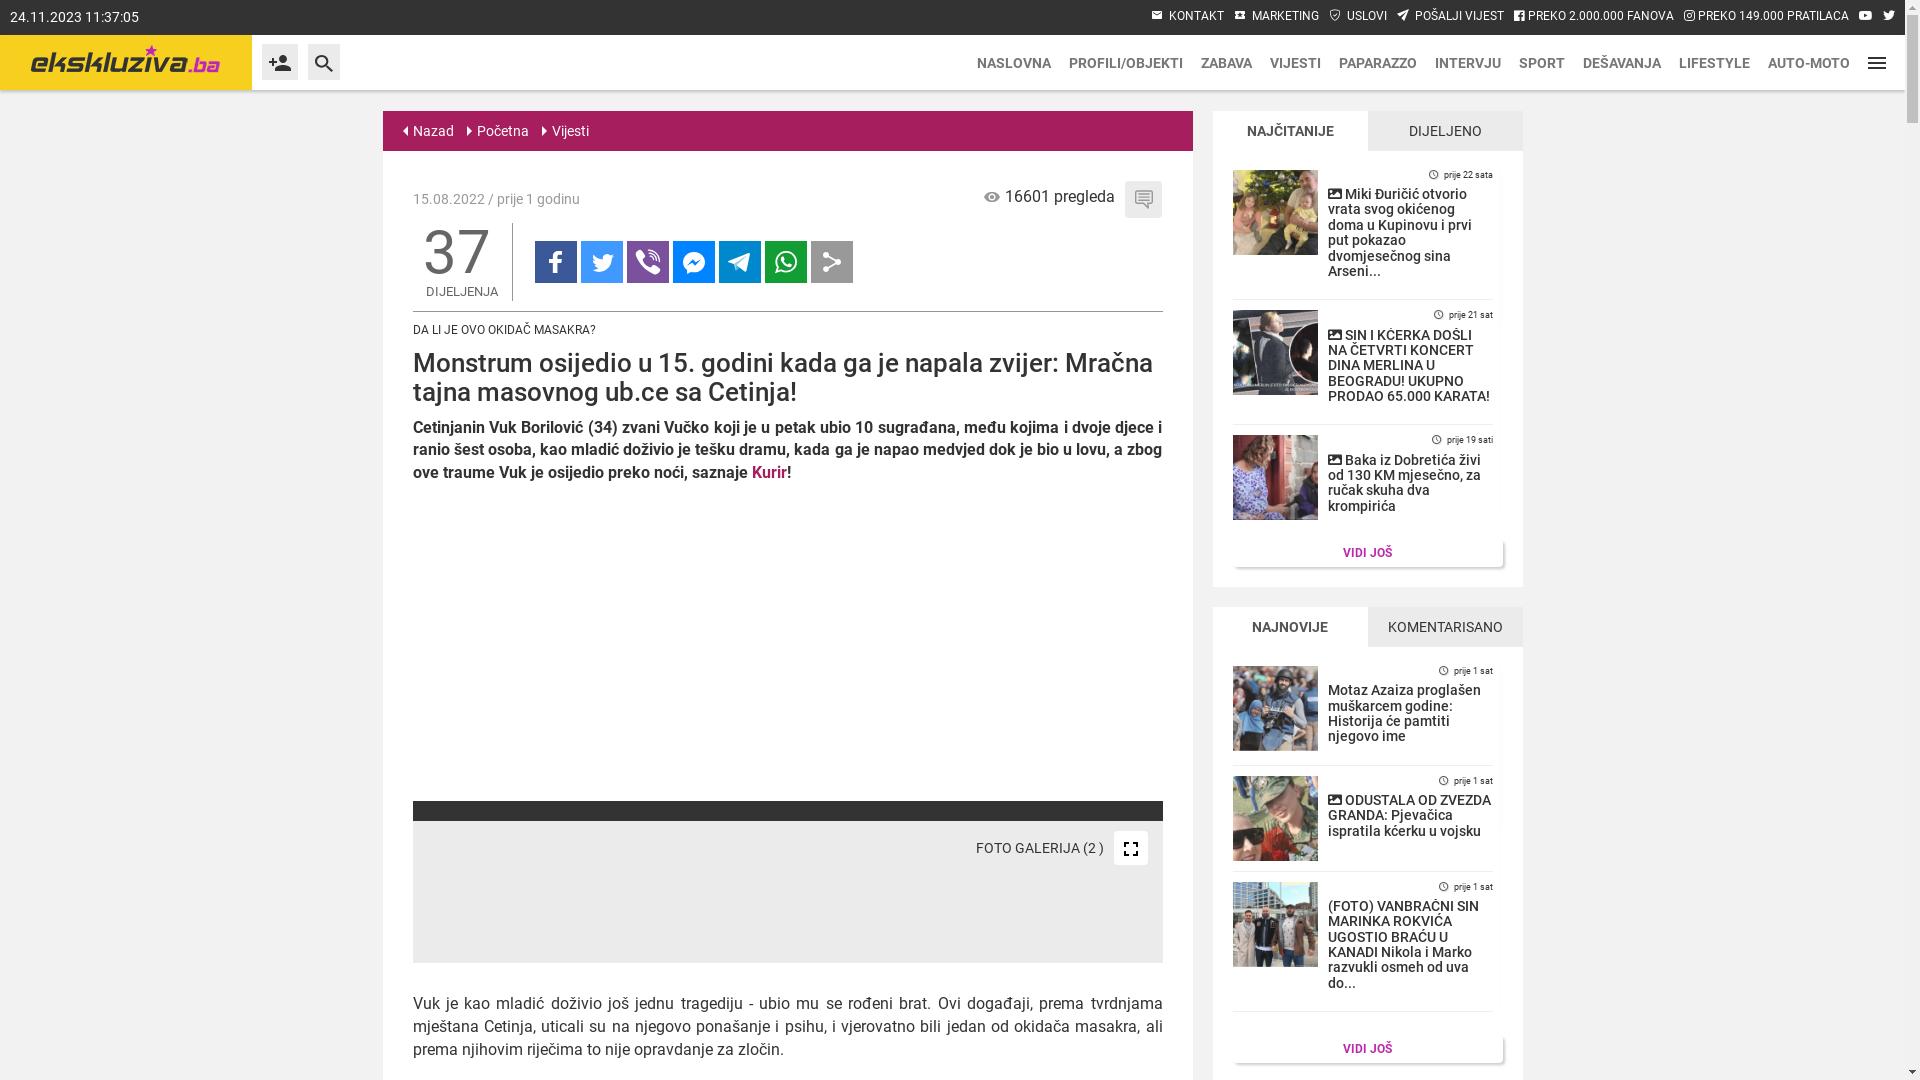  I want to click on ZABAVA, so click(1226, 62).